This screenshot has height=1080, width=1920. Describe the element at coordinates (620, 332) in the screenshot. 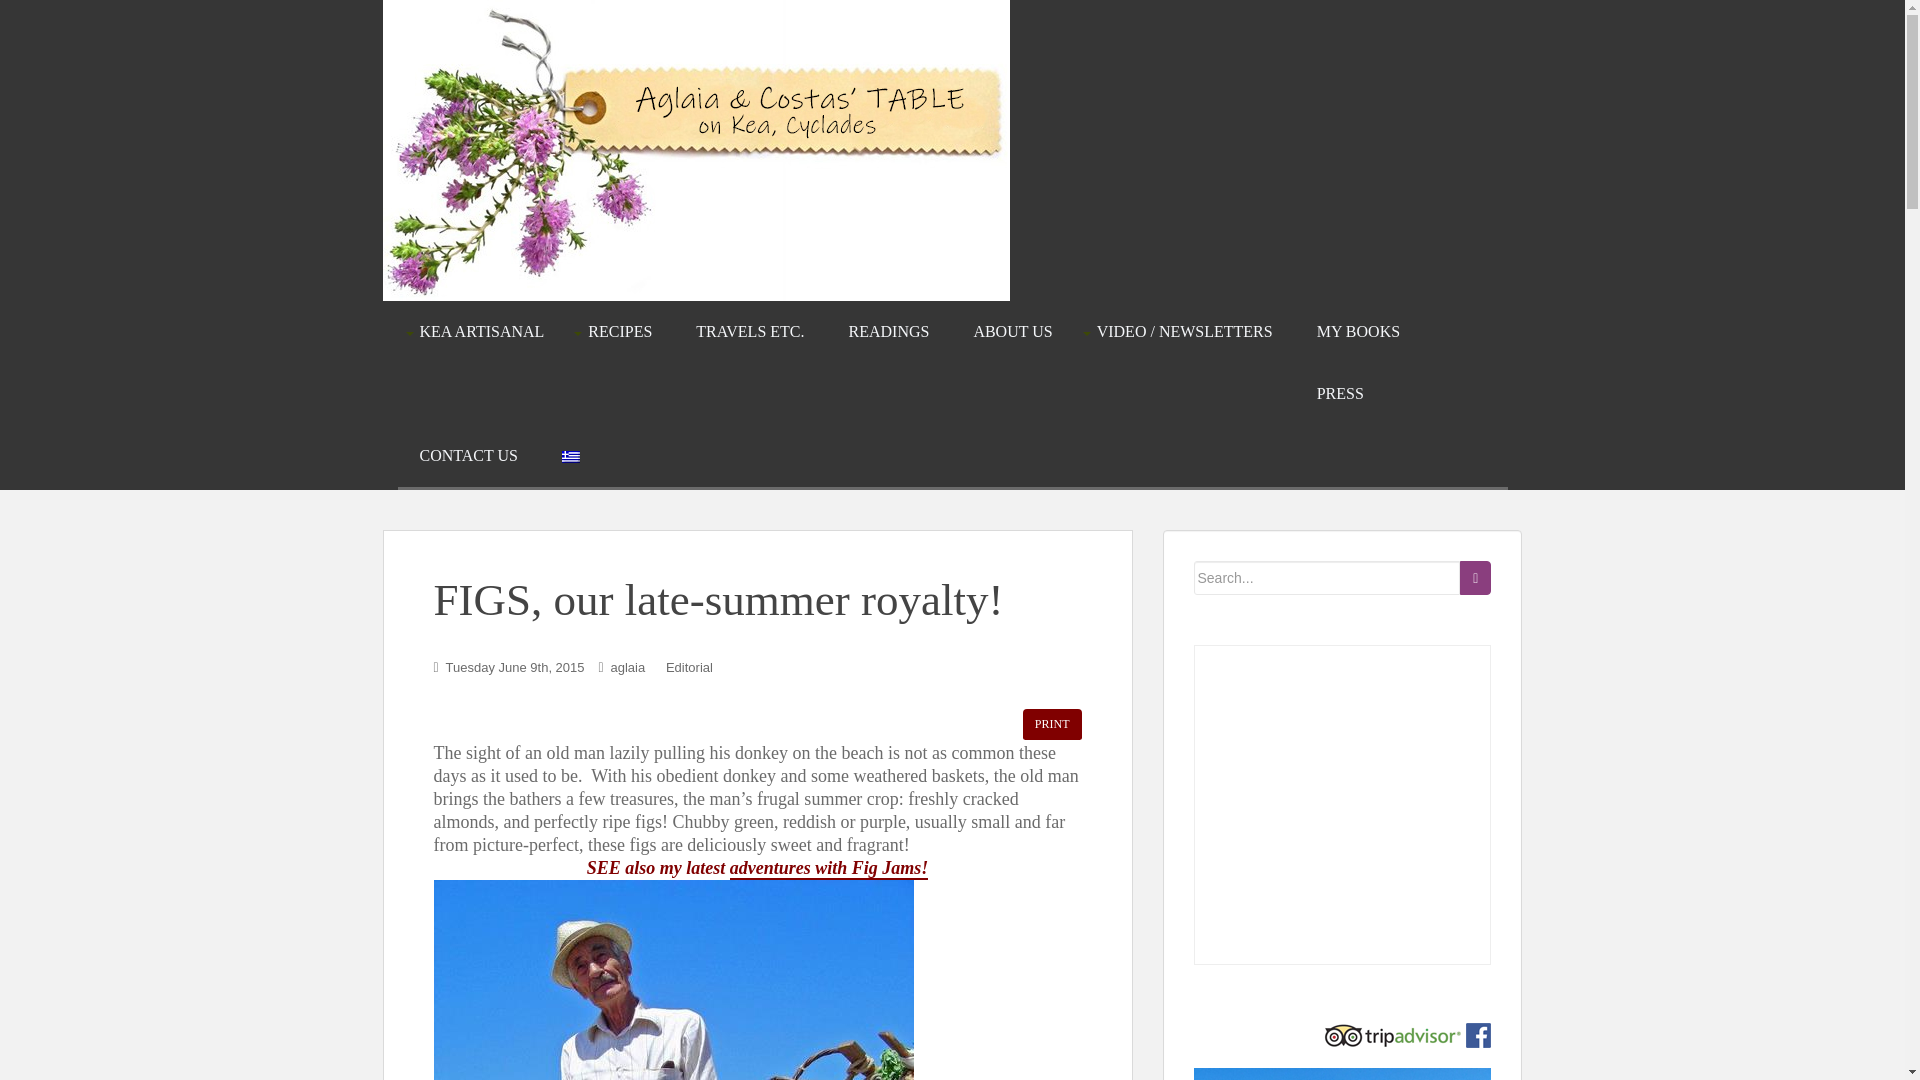

I see `RECIPES` at that location.